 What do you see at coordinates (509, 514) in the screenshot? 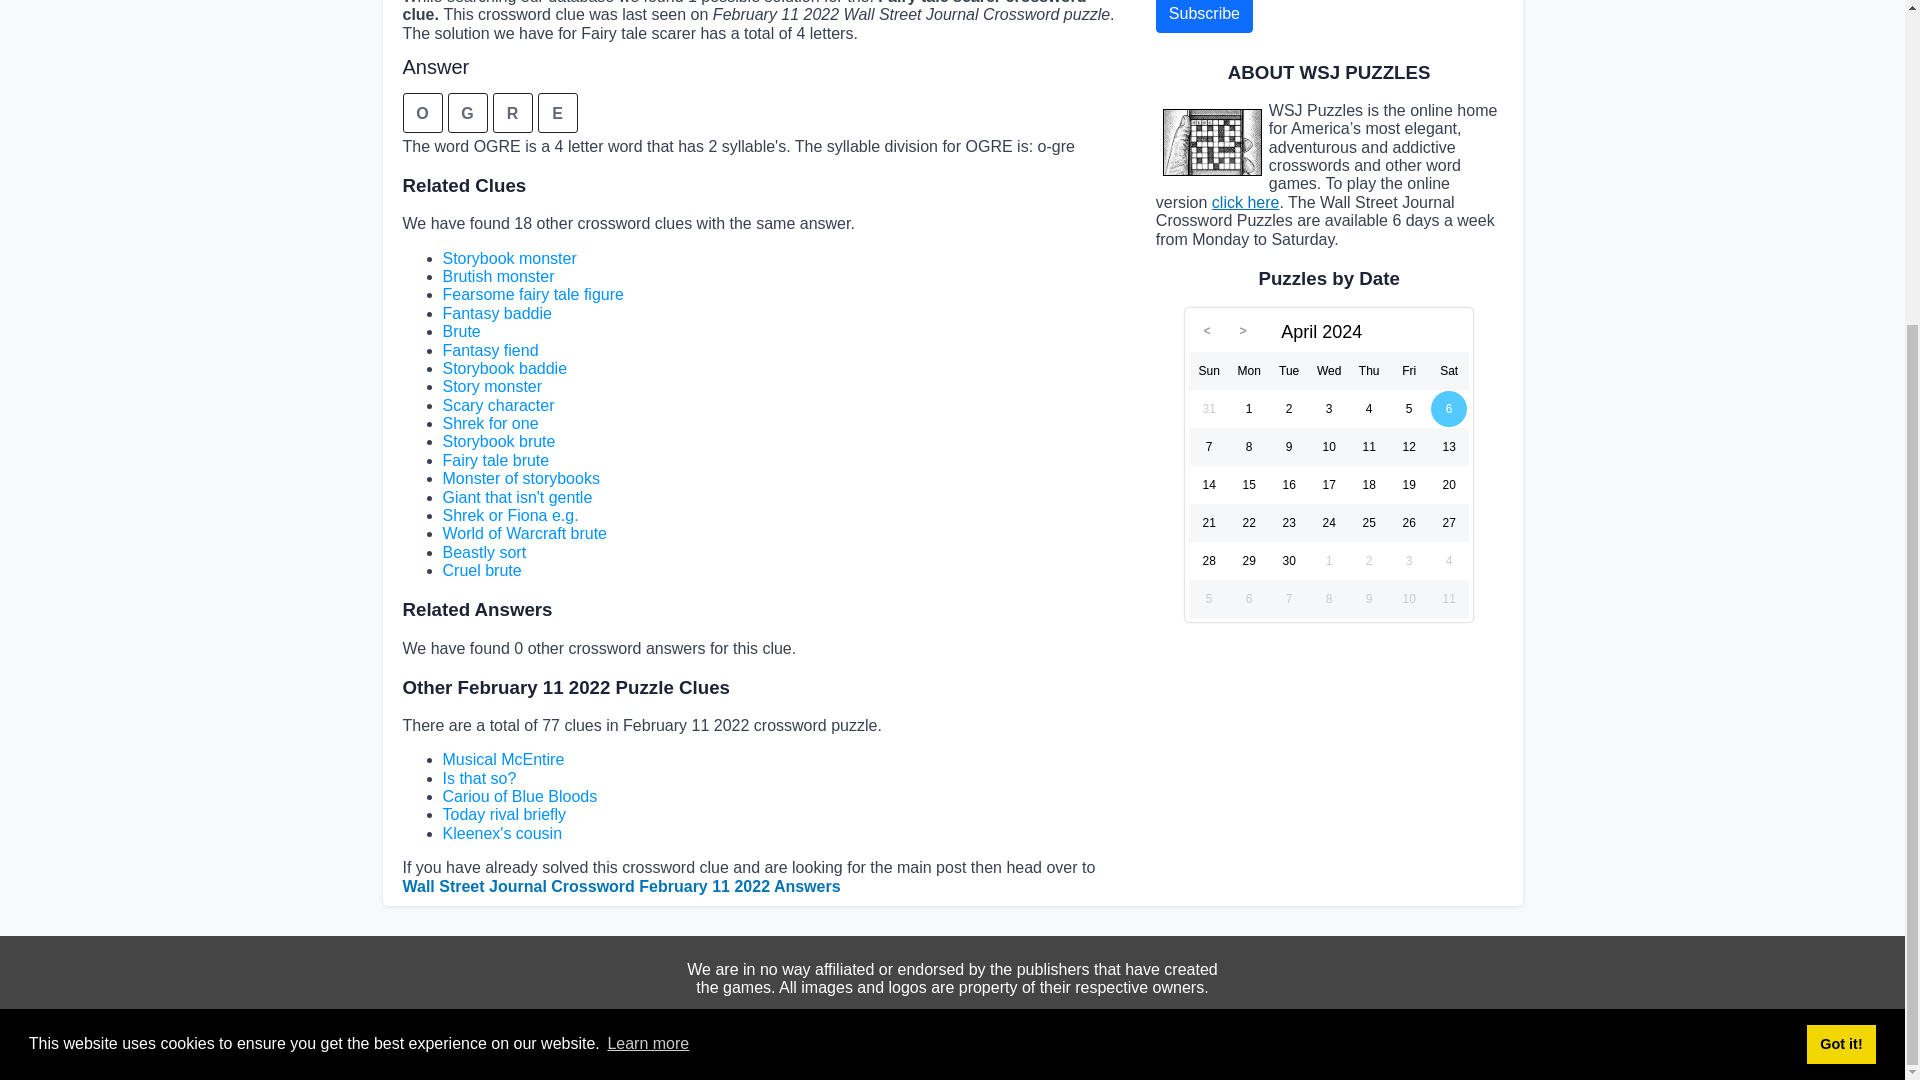
I see `Shrek or Fiona e.g.` at bounding box center [509, 514].